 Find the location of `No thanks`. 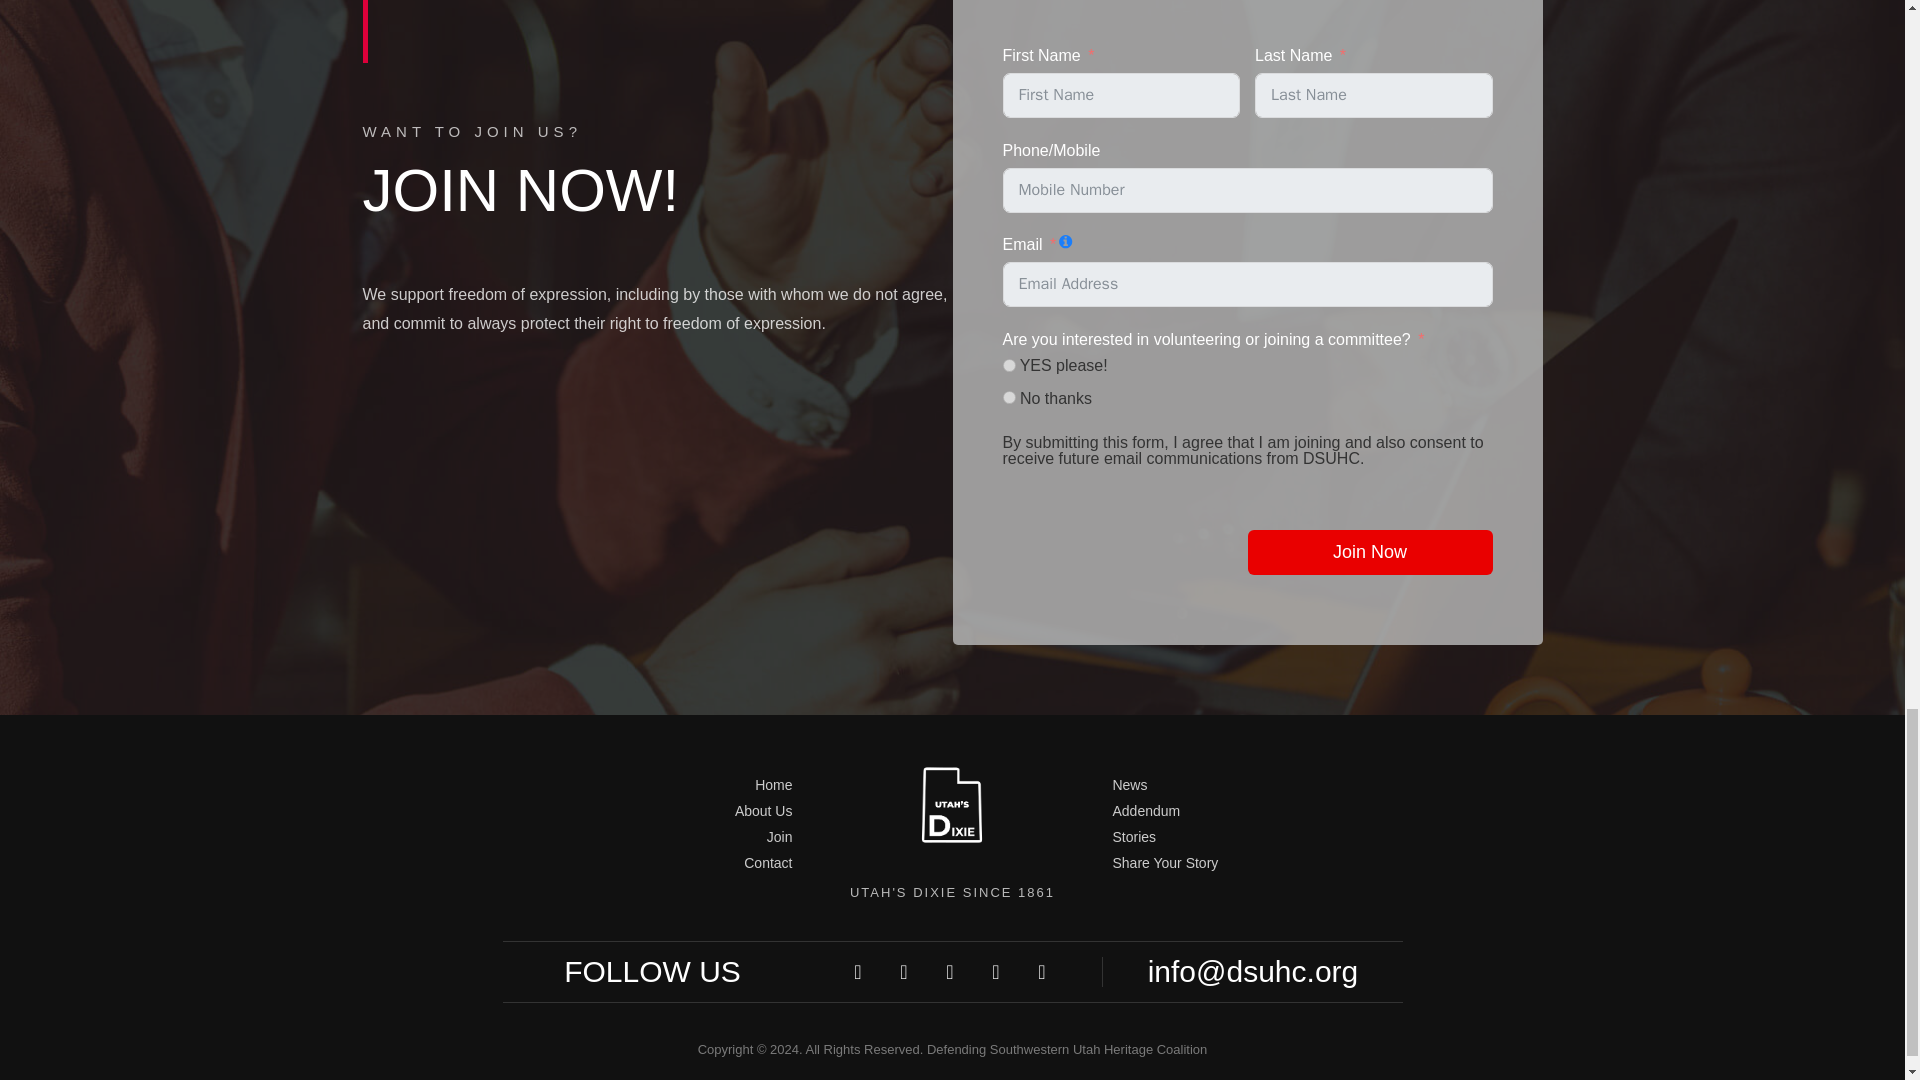

No thanks is located at coordinates (1008, 396).